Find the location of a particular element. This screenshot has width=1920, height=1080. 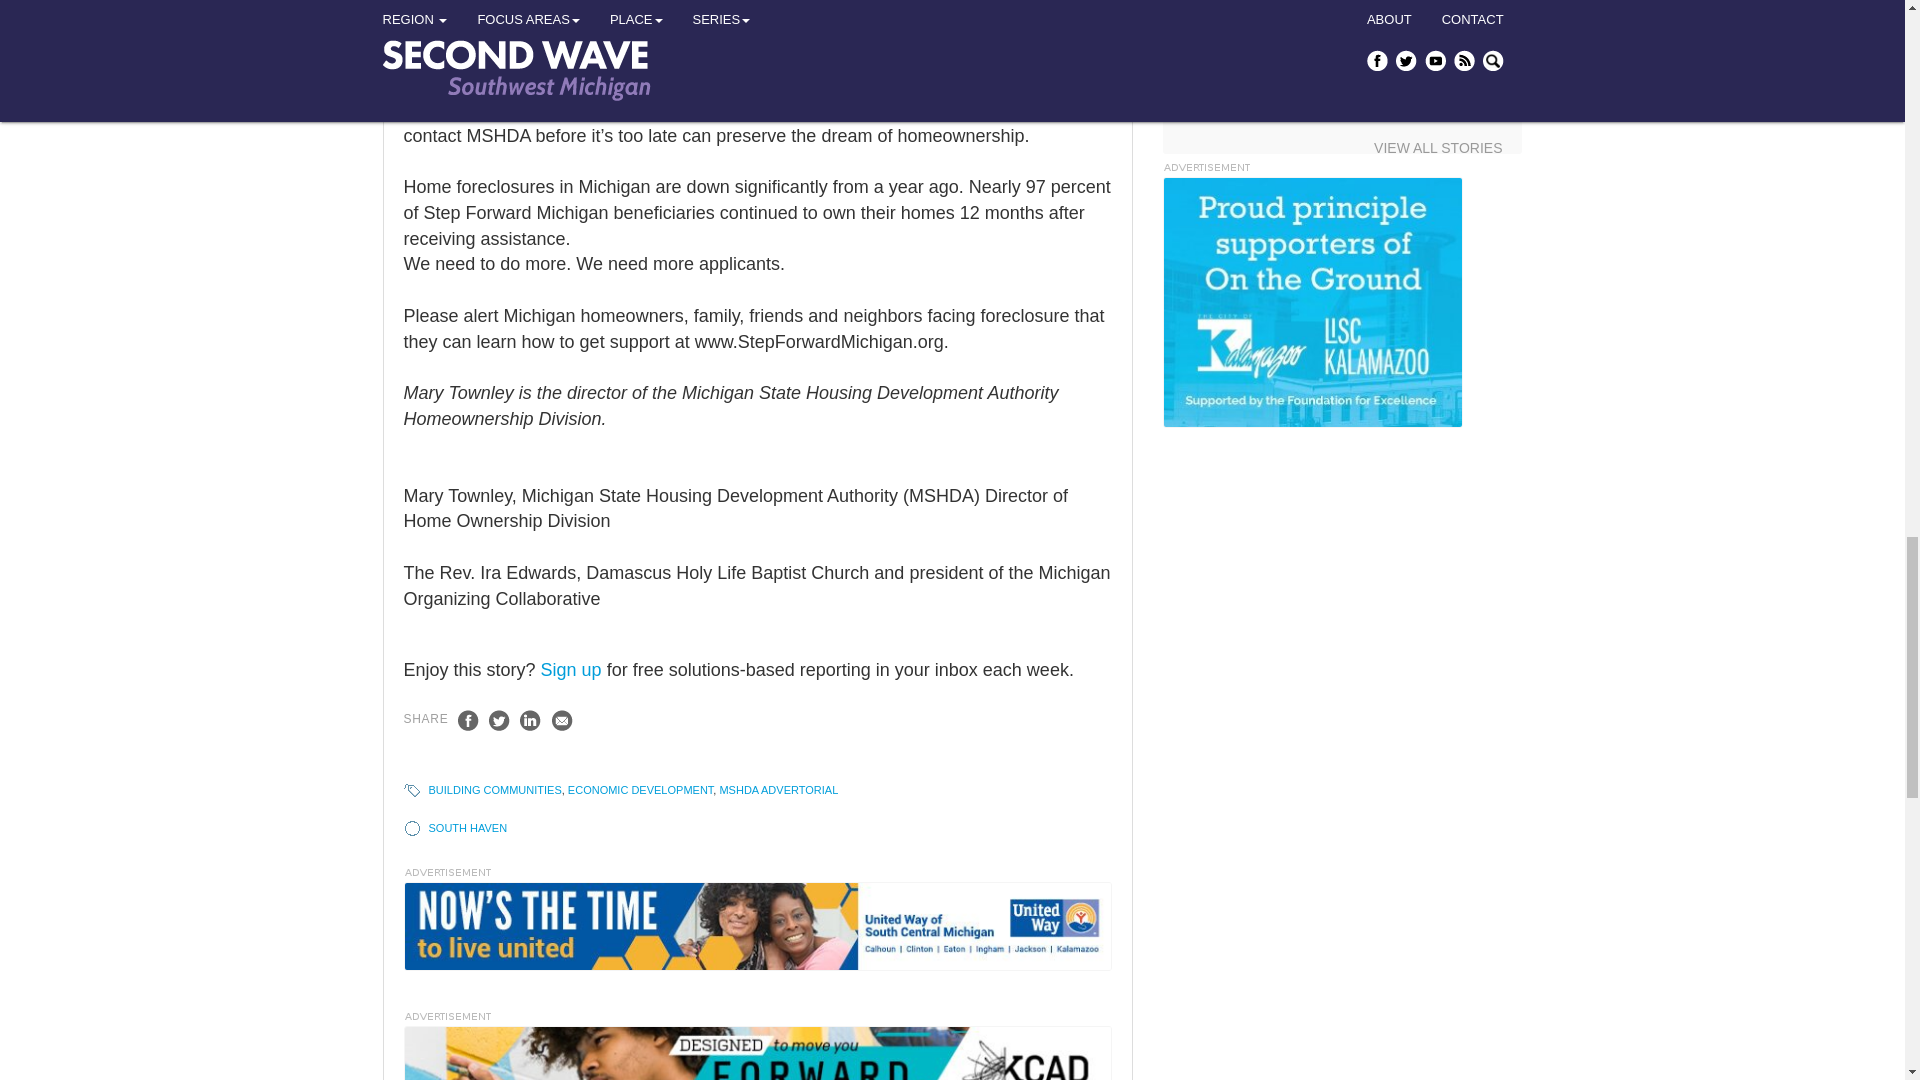

View more stories related to Building Communities is located at coordinates (494, 790).